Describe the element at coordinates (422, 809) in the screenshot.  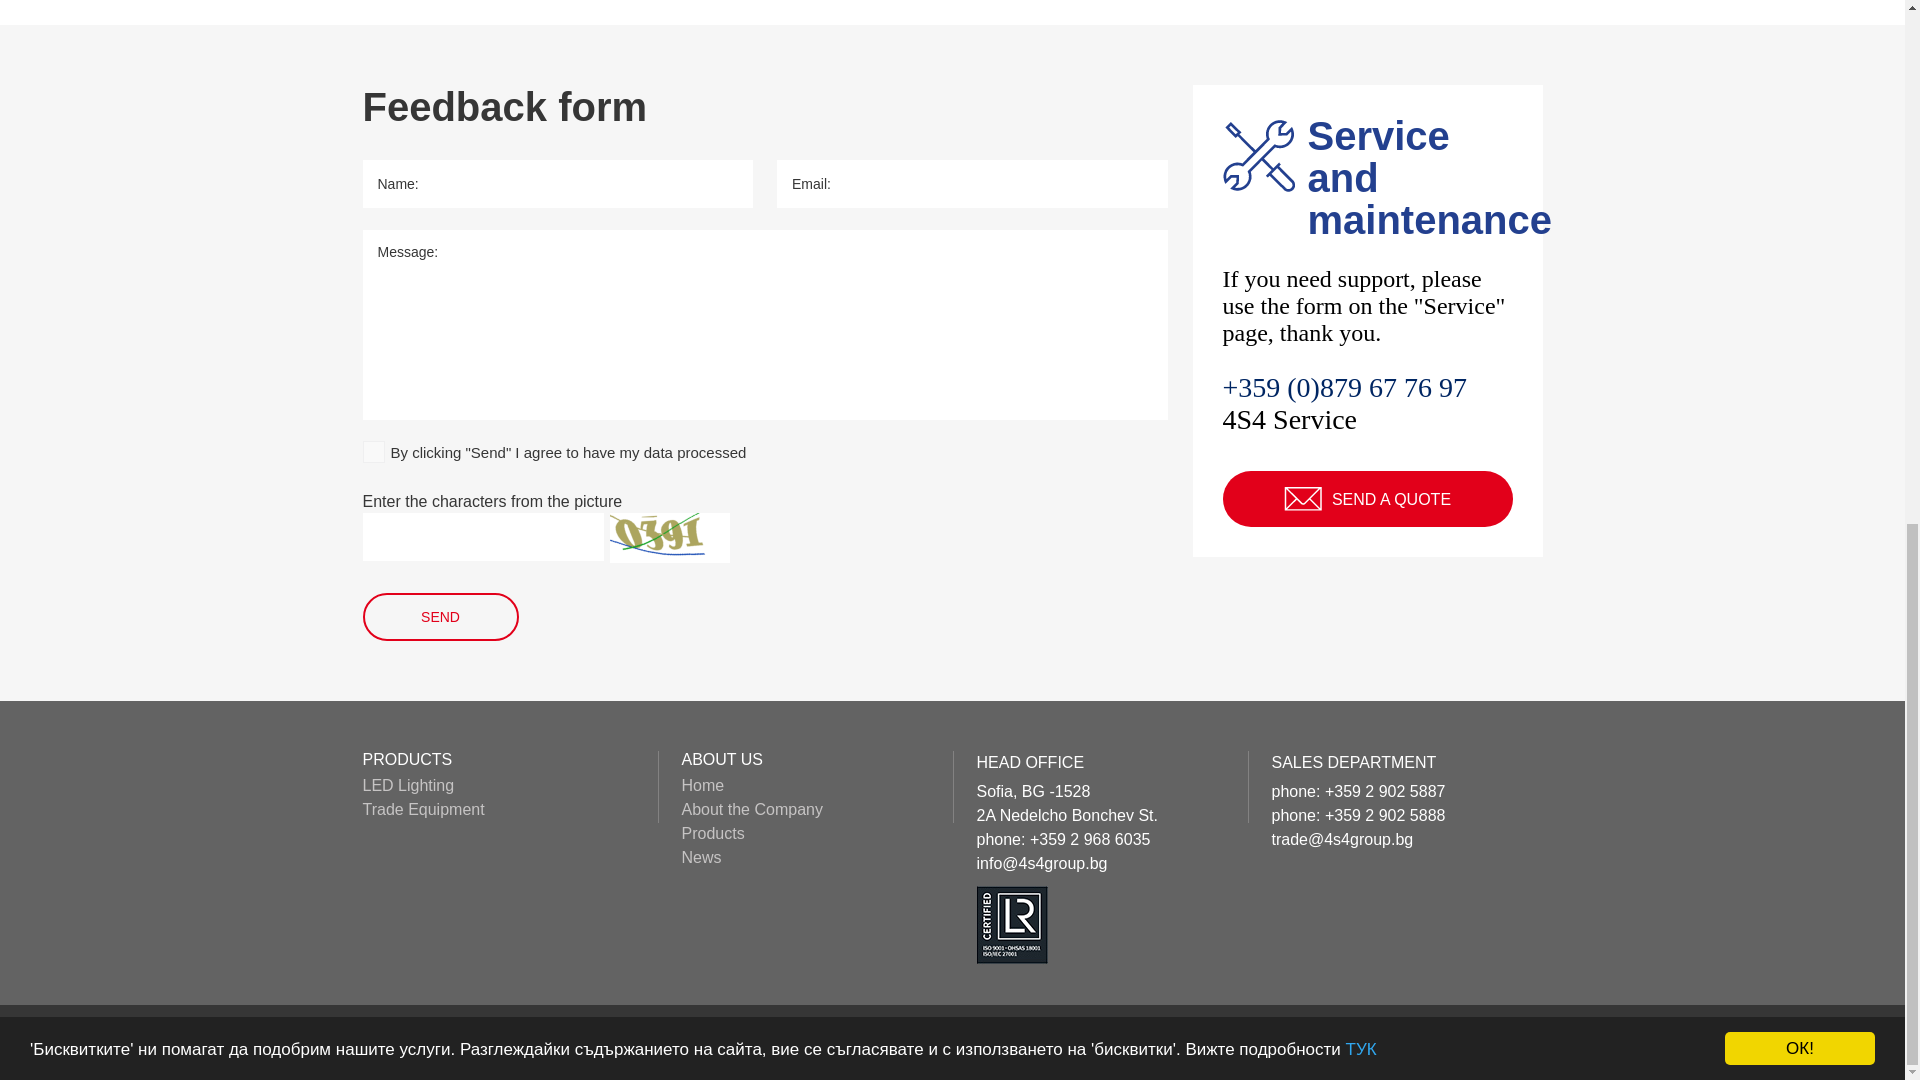
I see `Trade Equipment` at that location.